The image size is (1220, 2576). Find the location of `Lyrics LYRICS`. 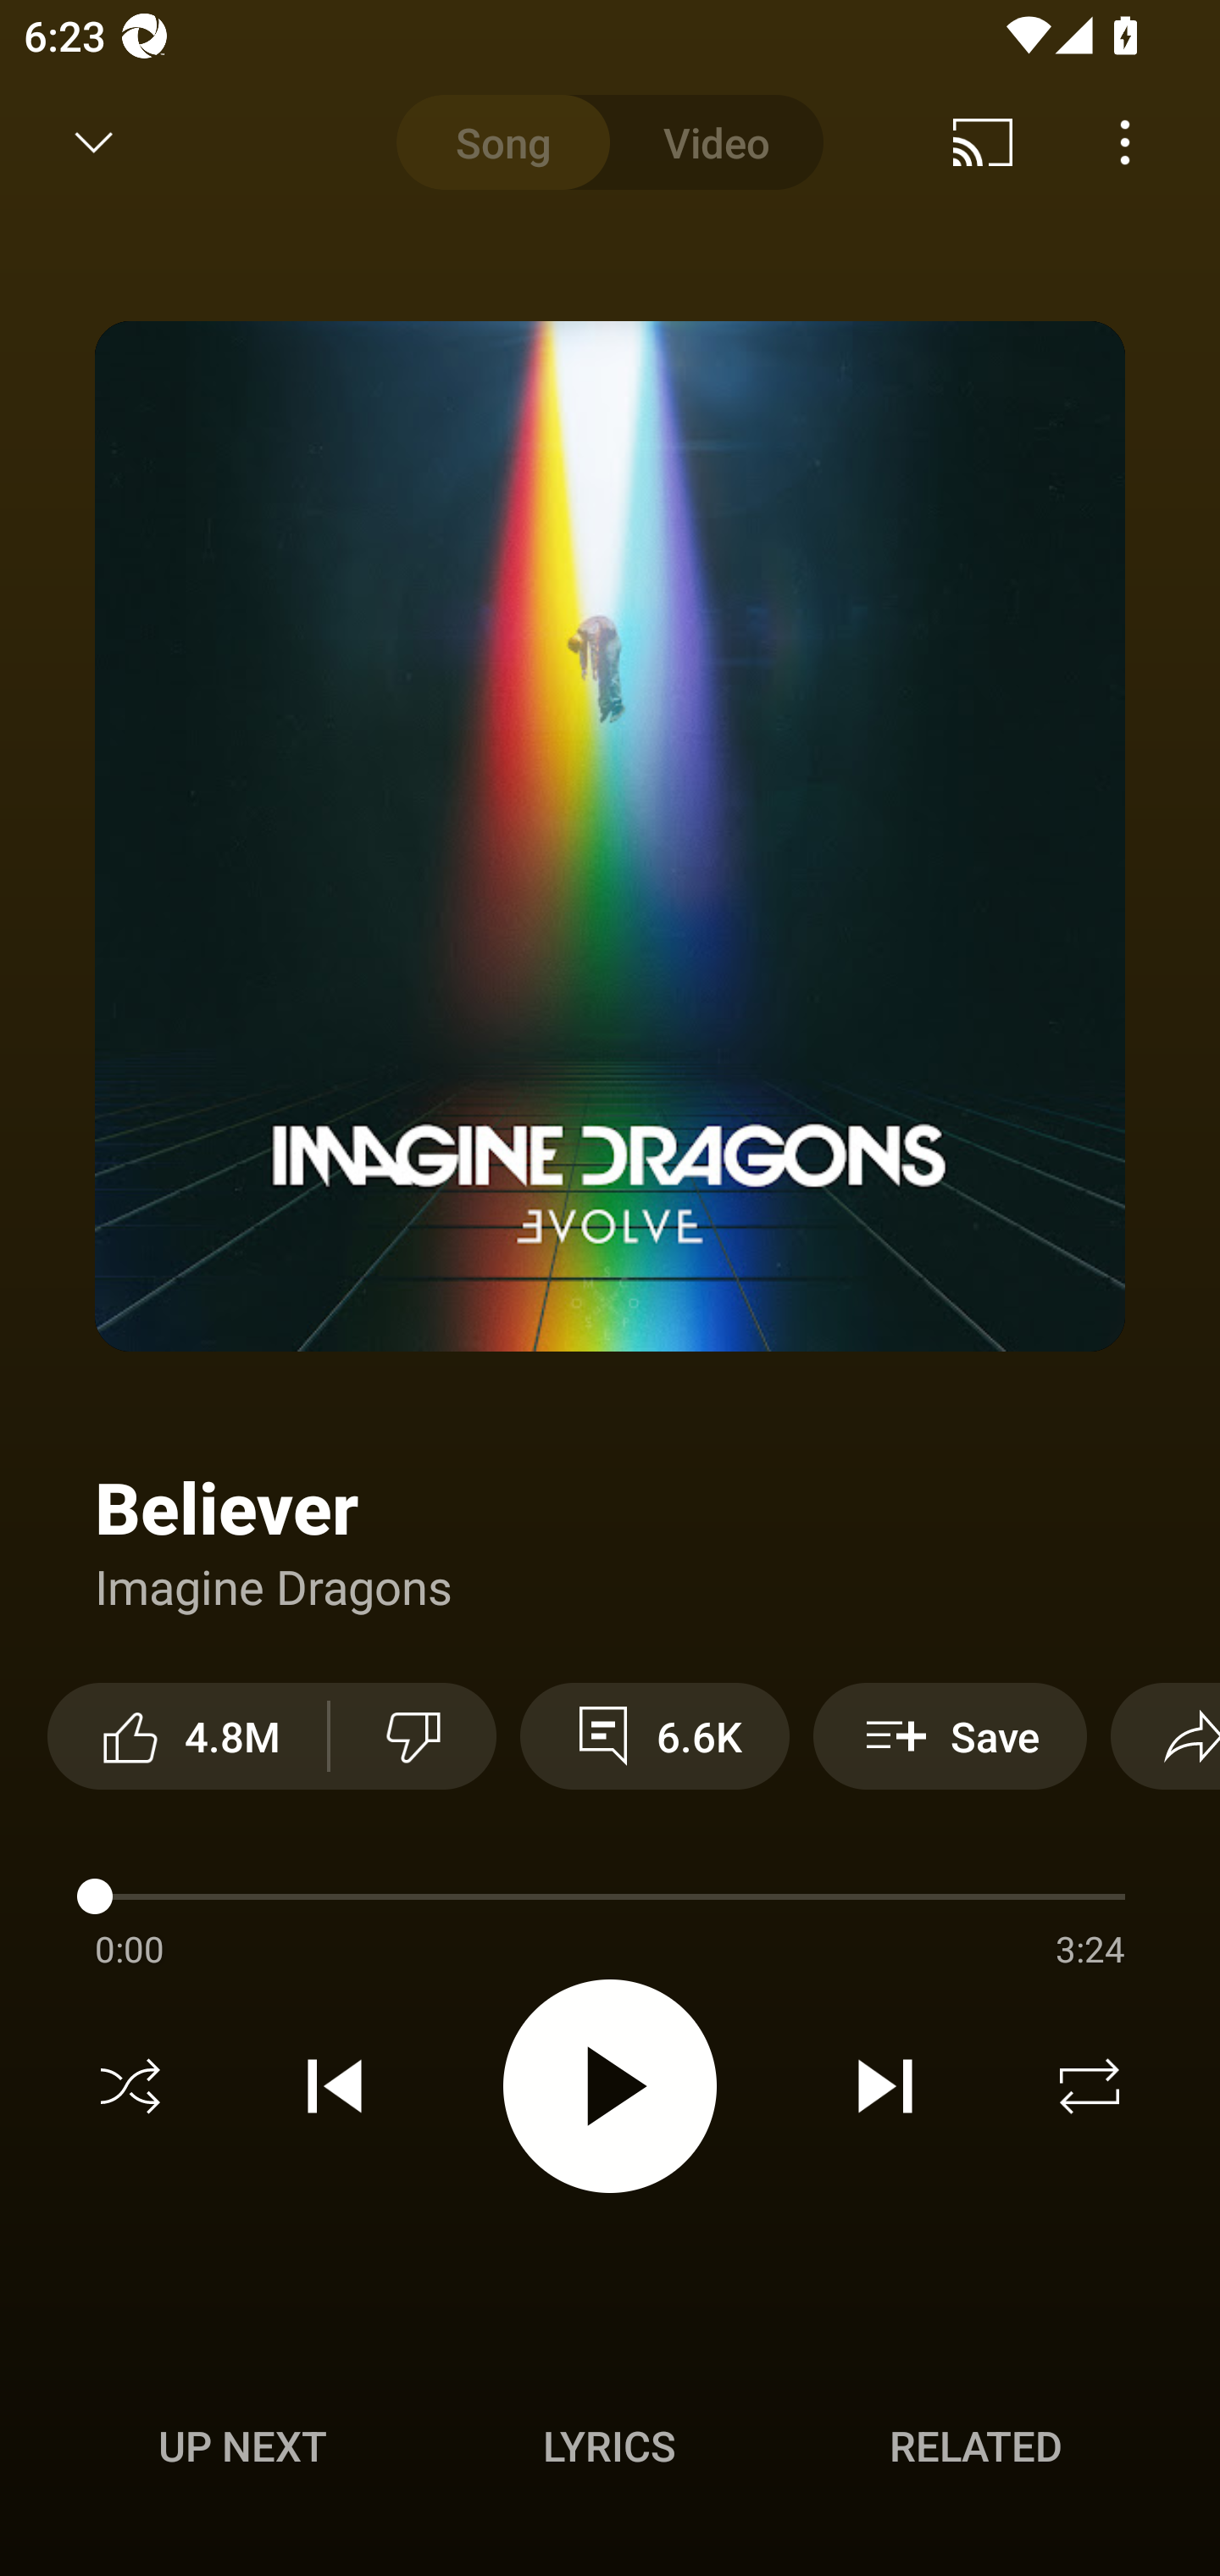

Lyrics LYRICS is located at coordinates (609, 2446).